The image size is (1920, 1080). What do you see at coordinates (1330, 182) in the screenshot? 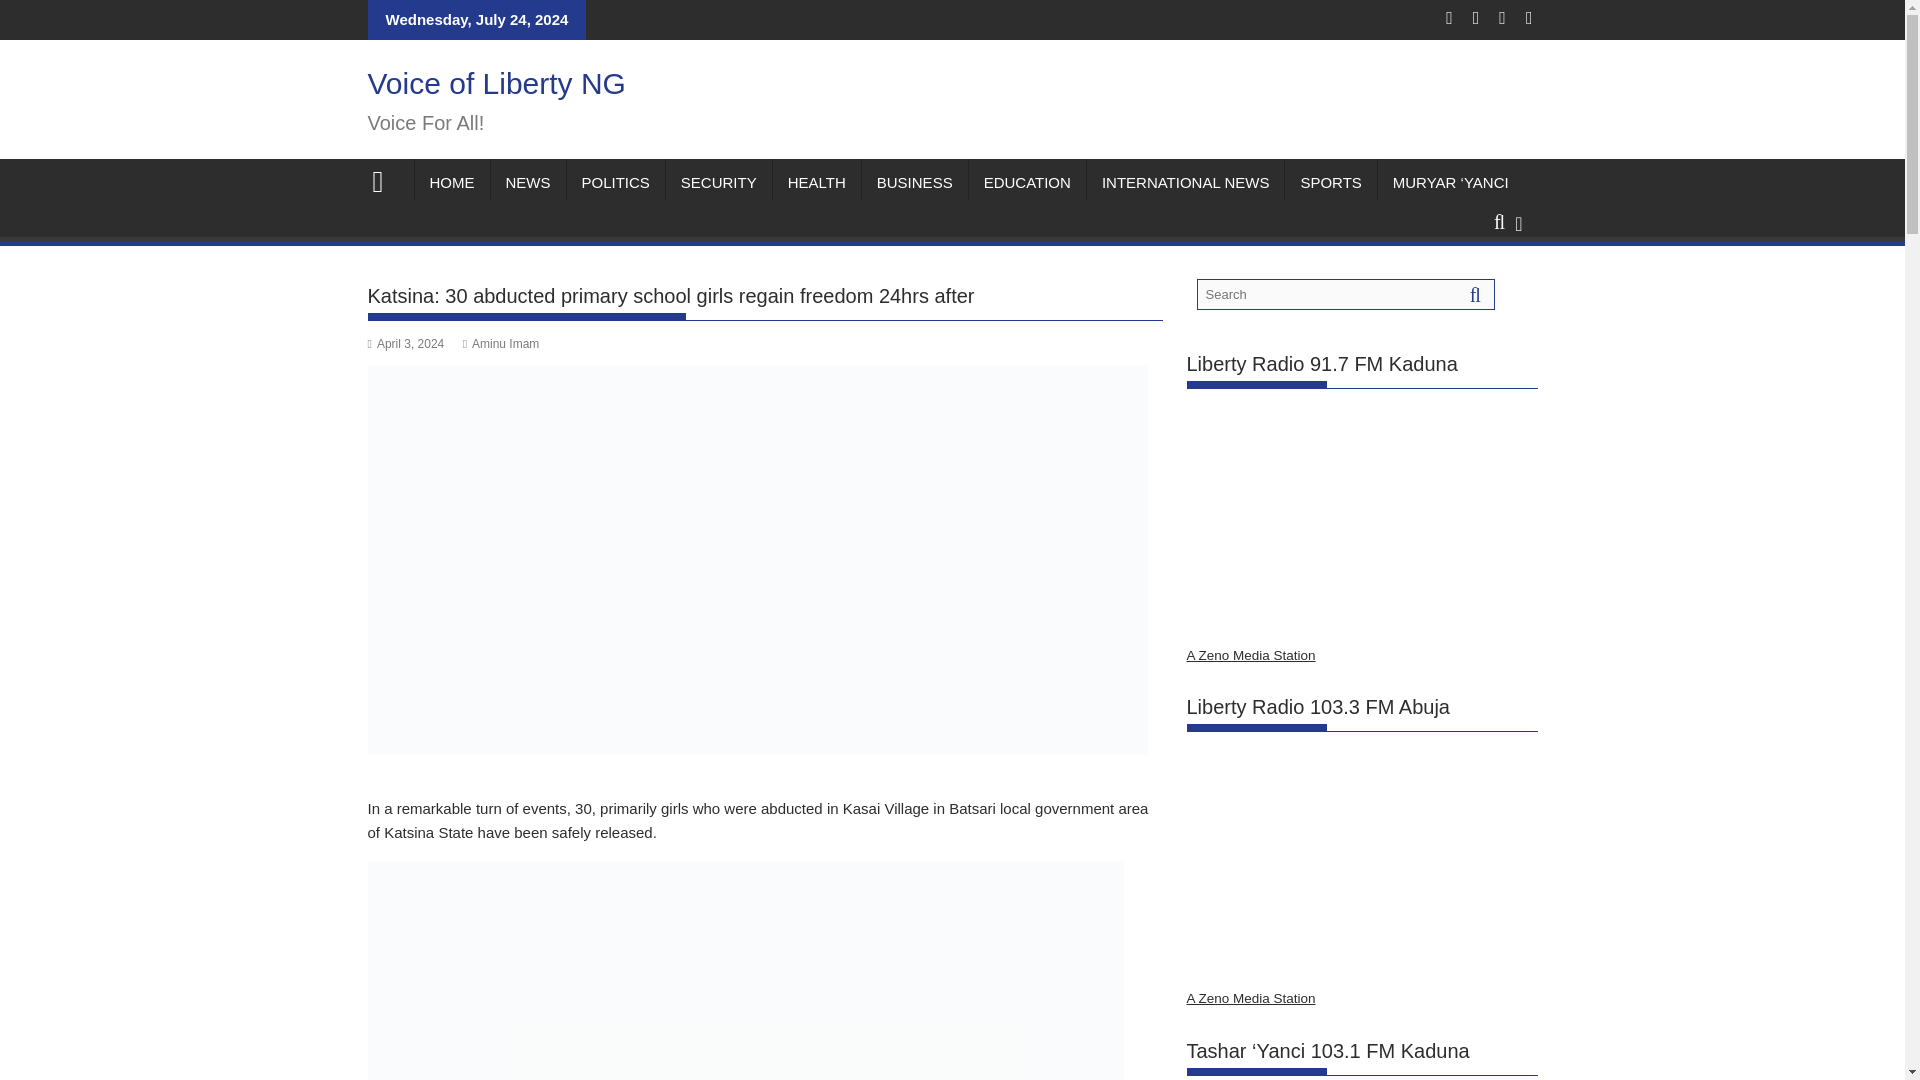
I see `SPORTS` at bounding box center [1330, 182].